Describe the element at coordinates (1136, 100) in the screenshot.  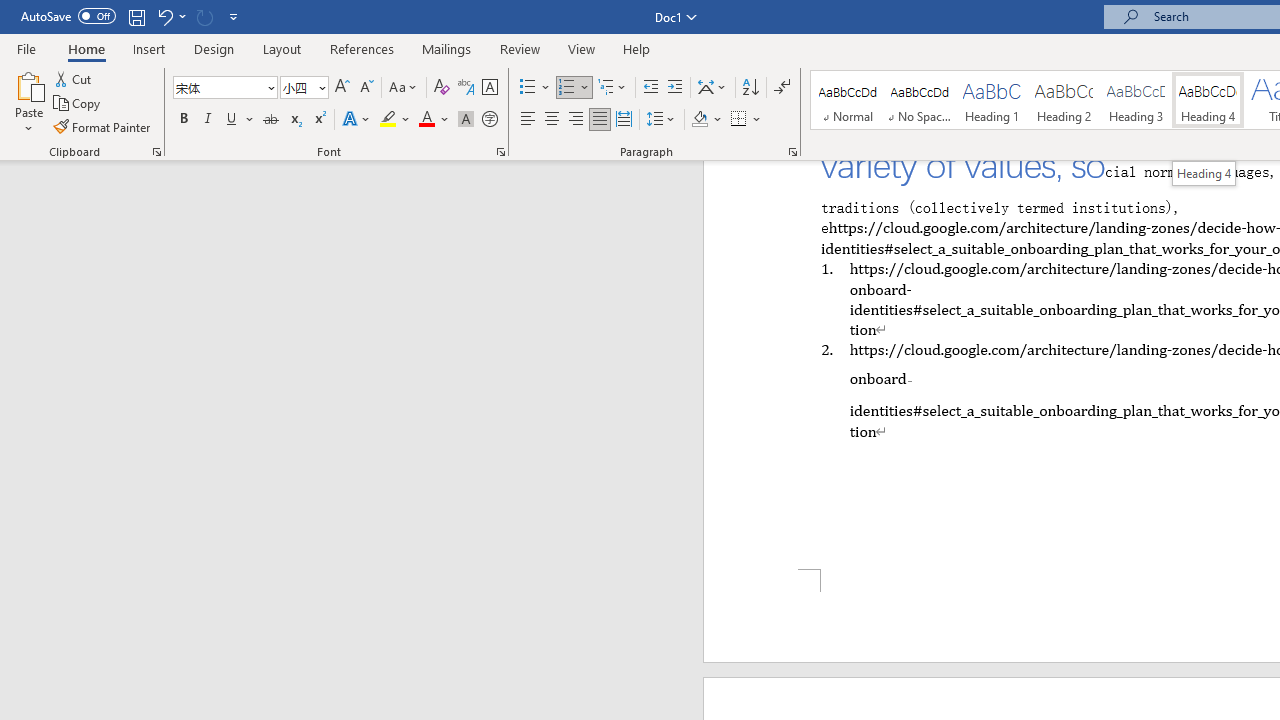
I see `Heading 3` at that location.